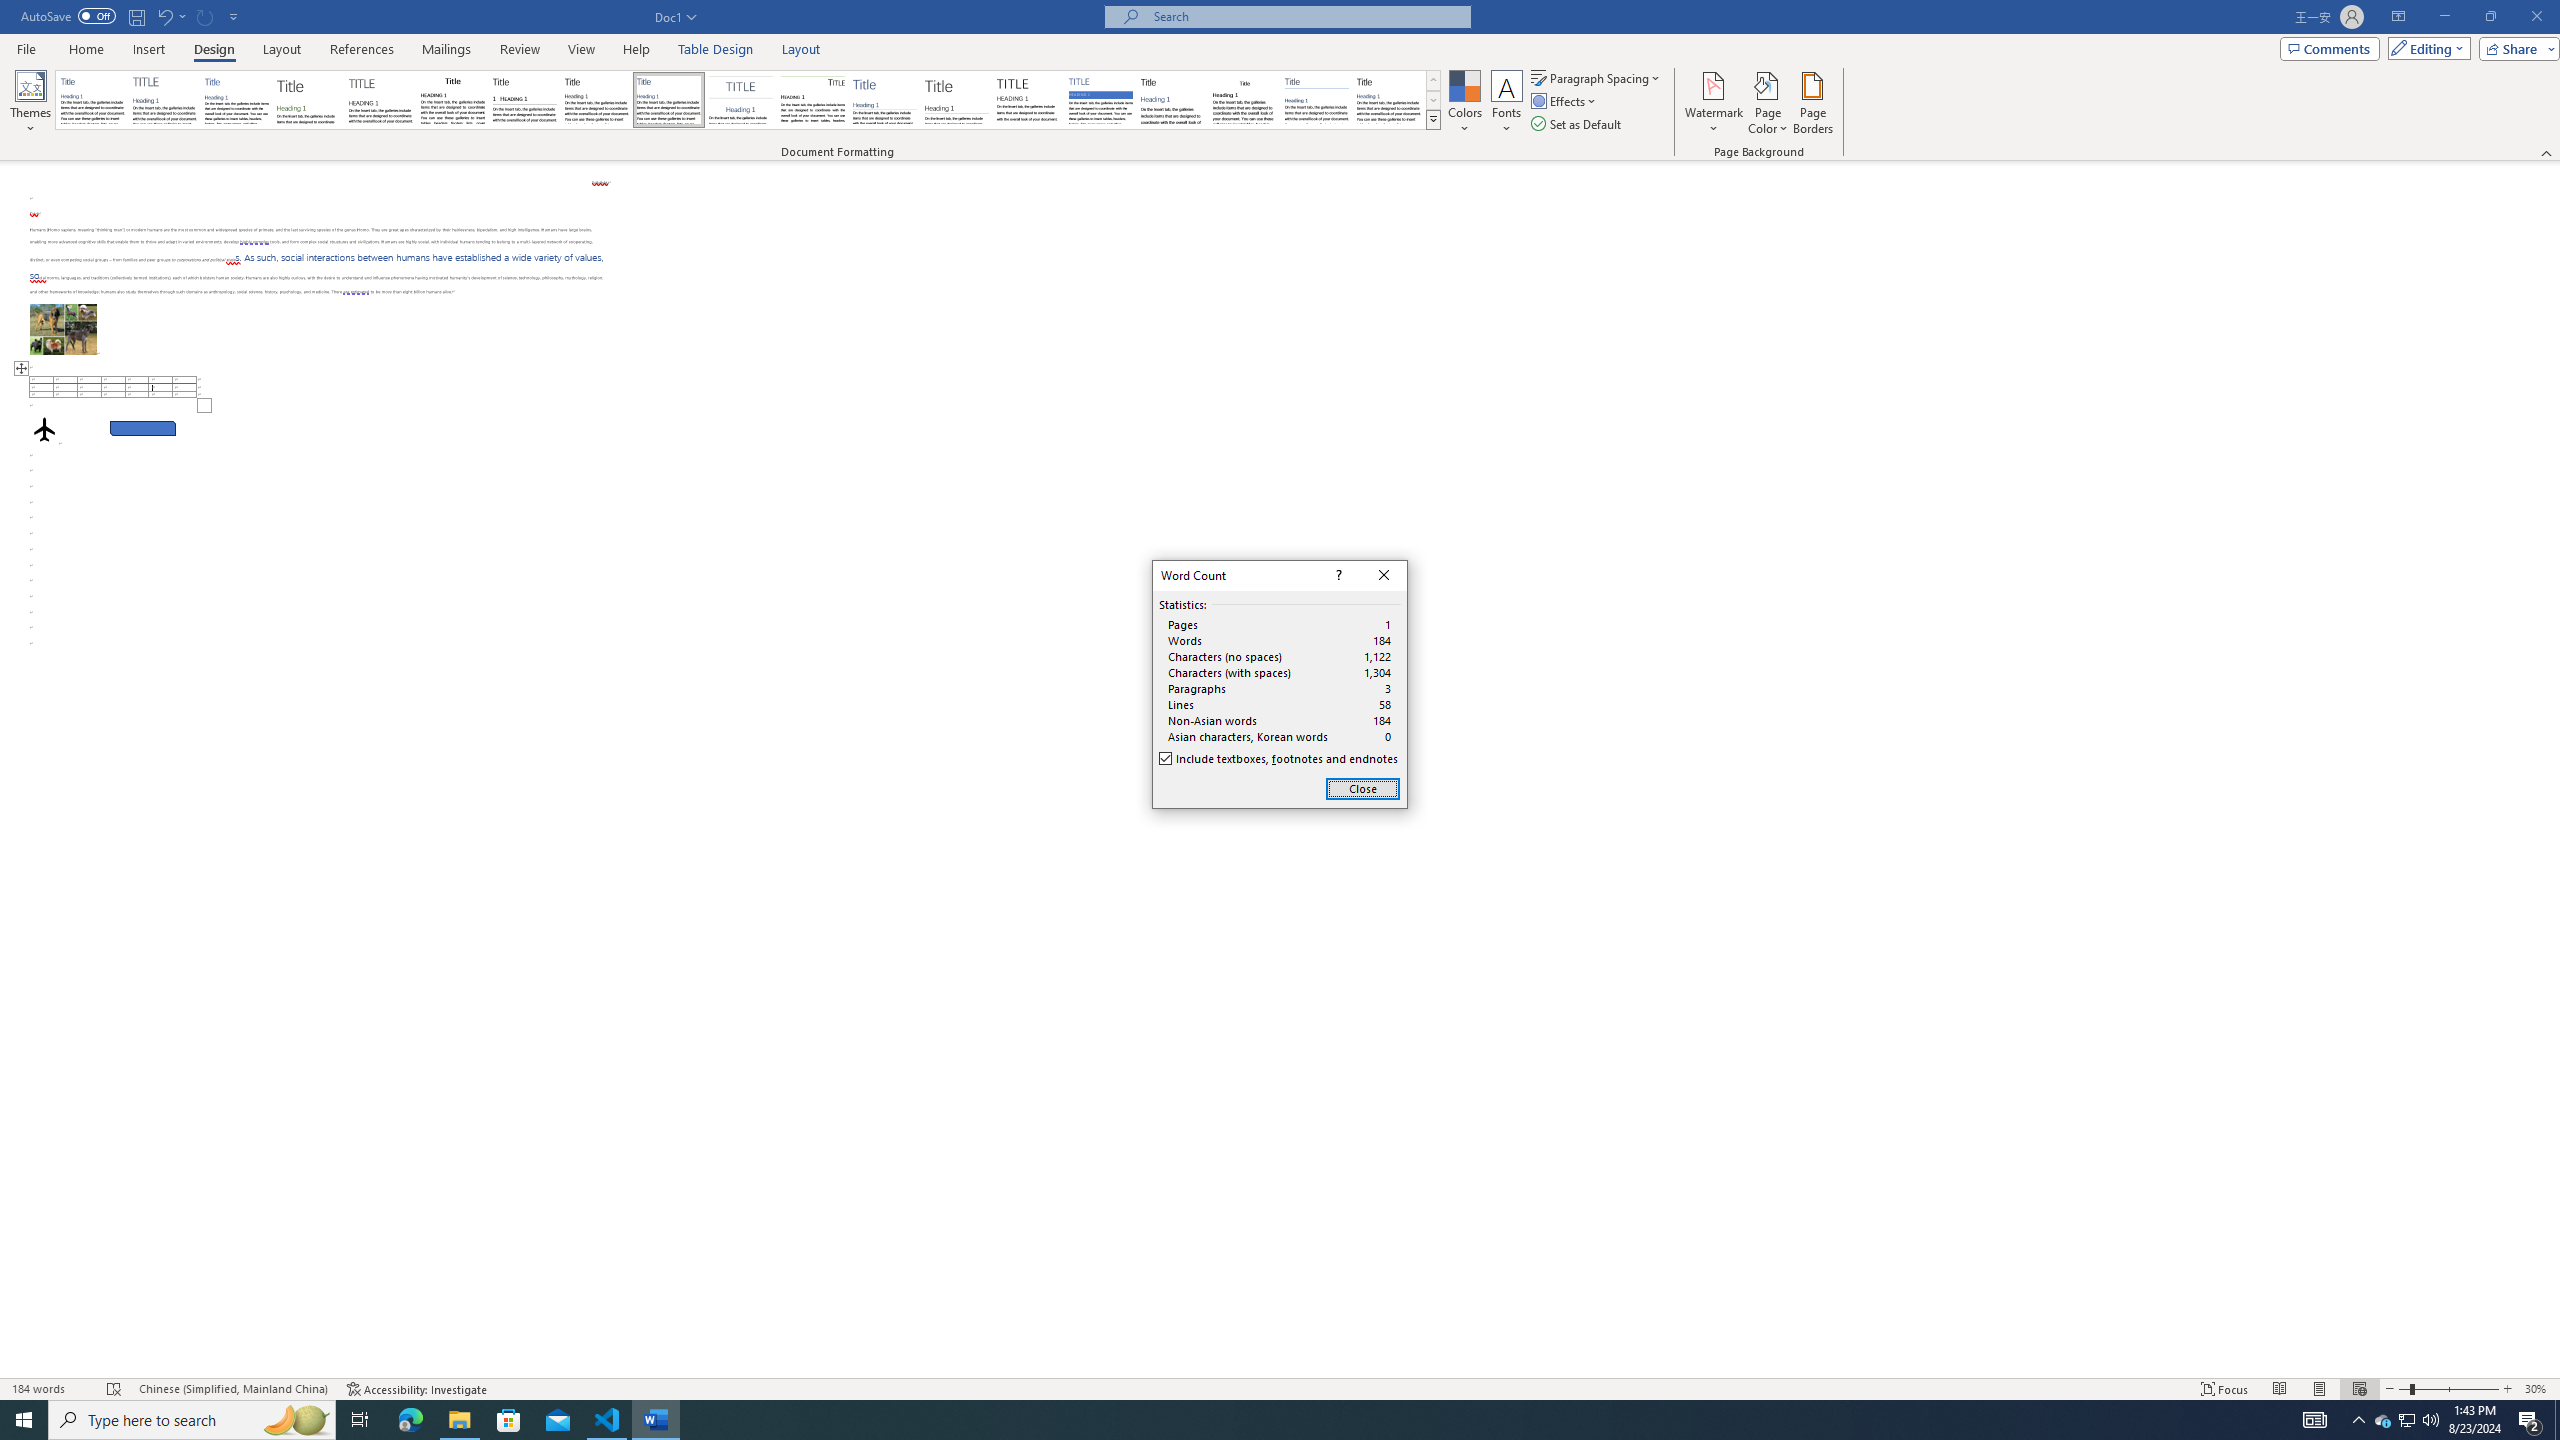 The height and width of the screenshot is (1440, 2560). I want to click on Style Set, so click(1433, 119).